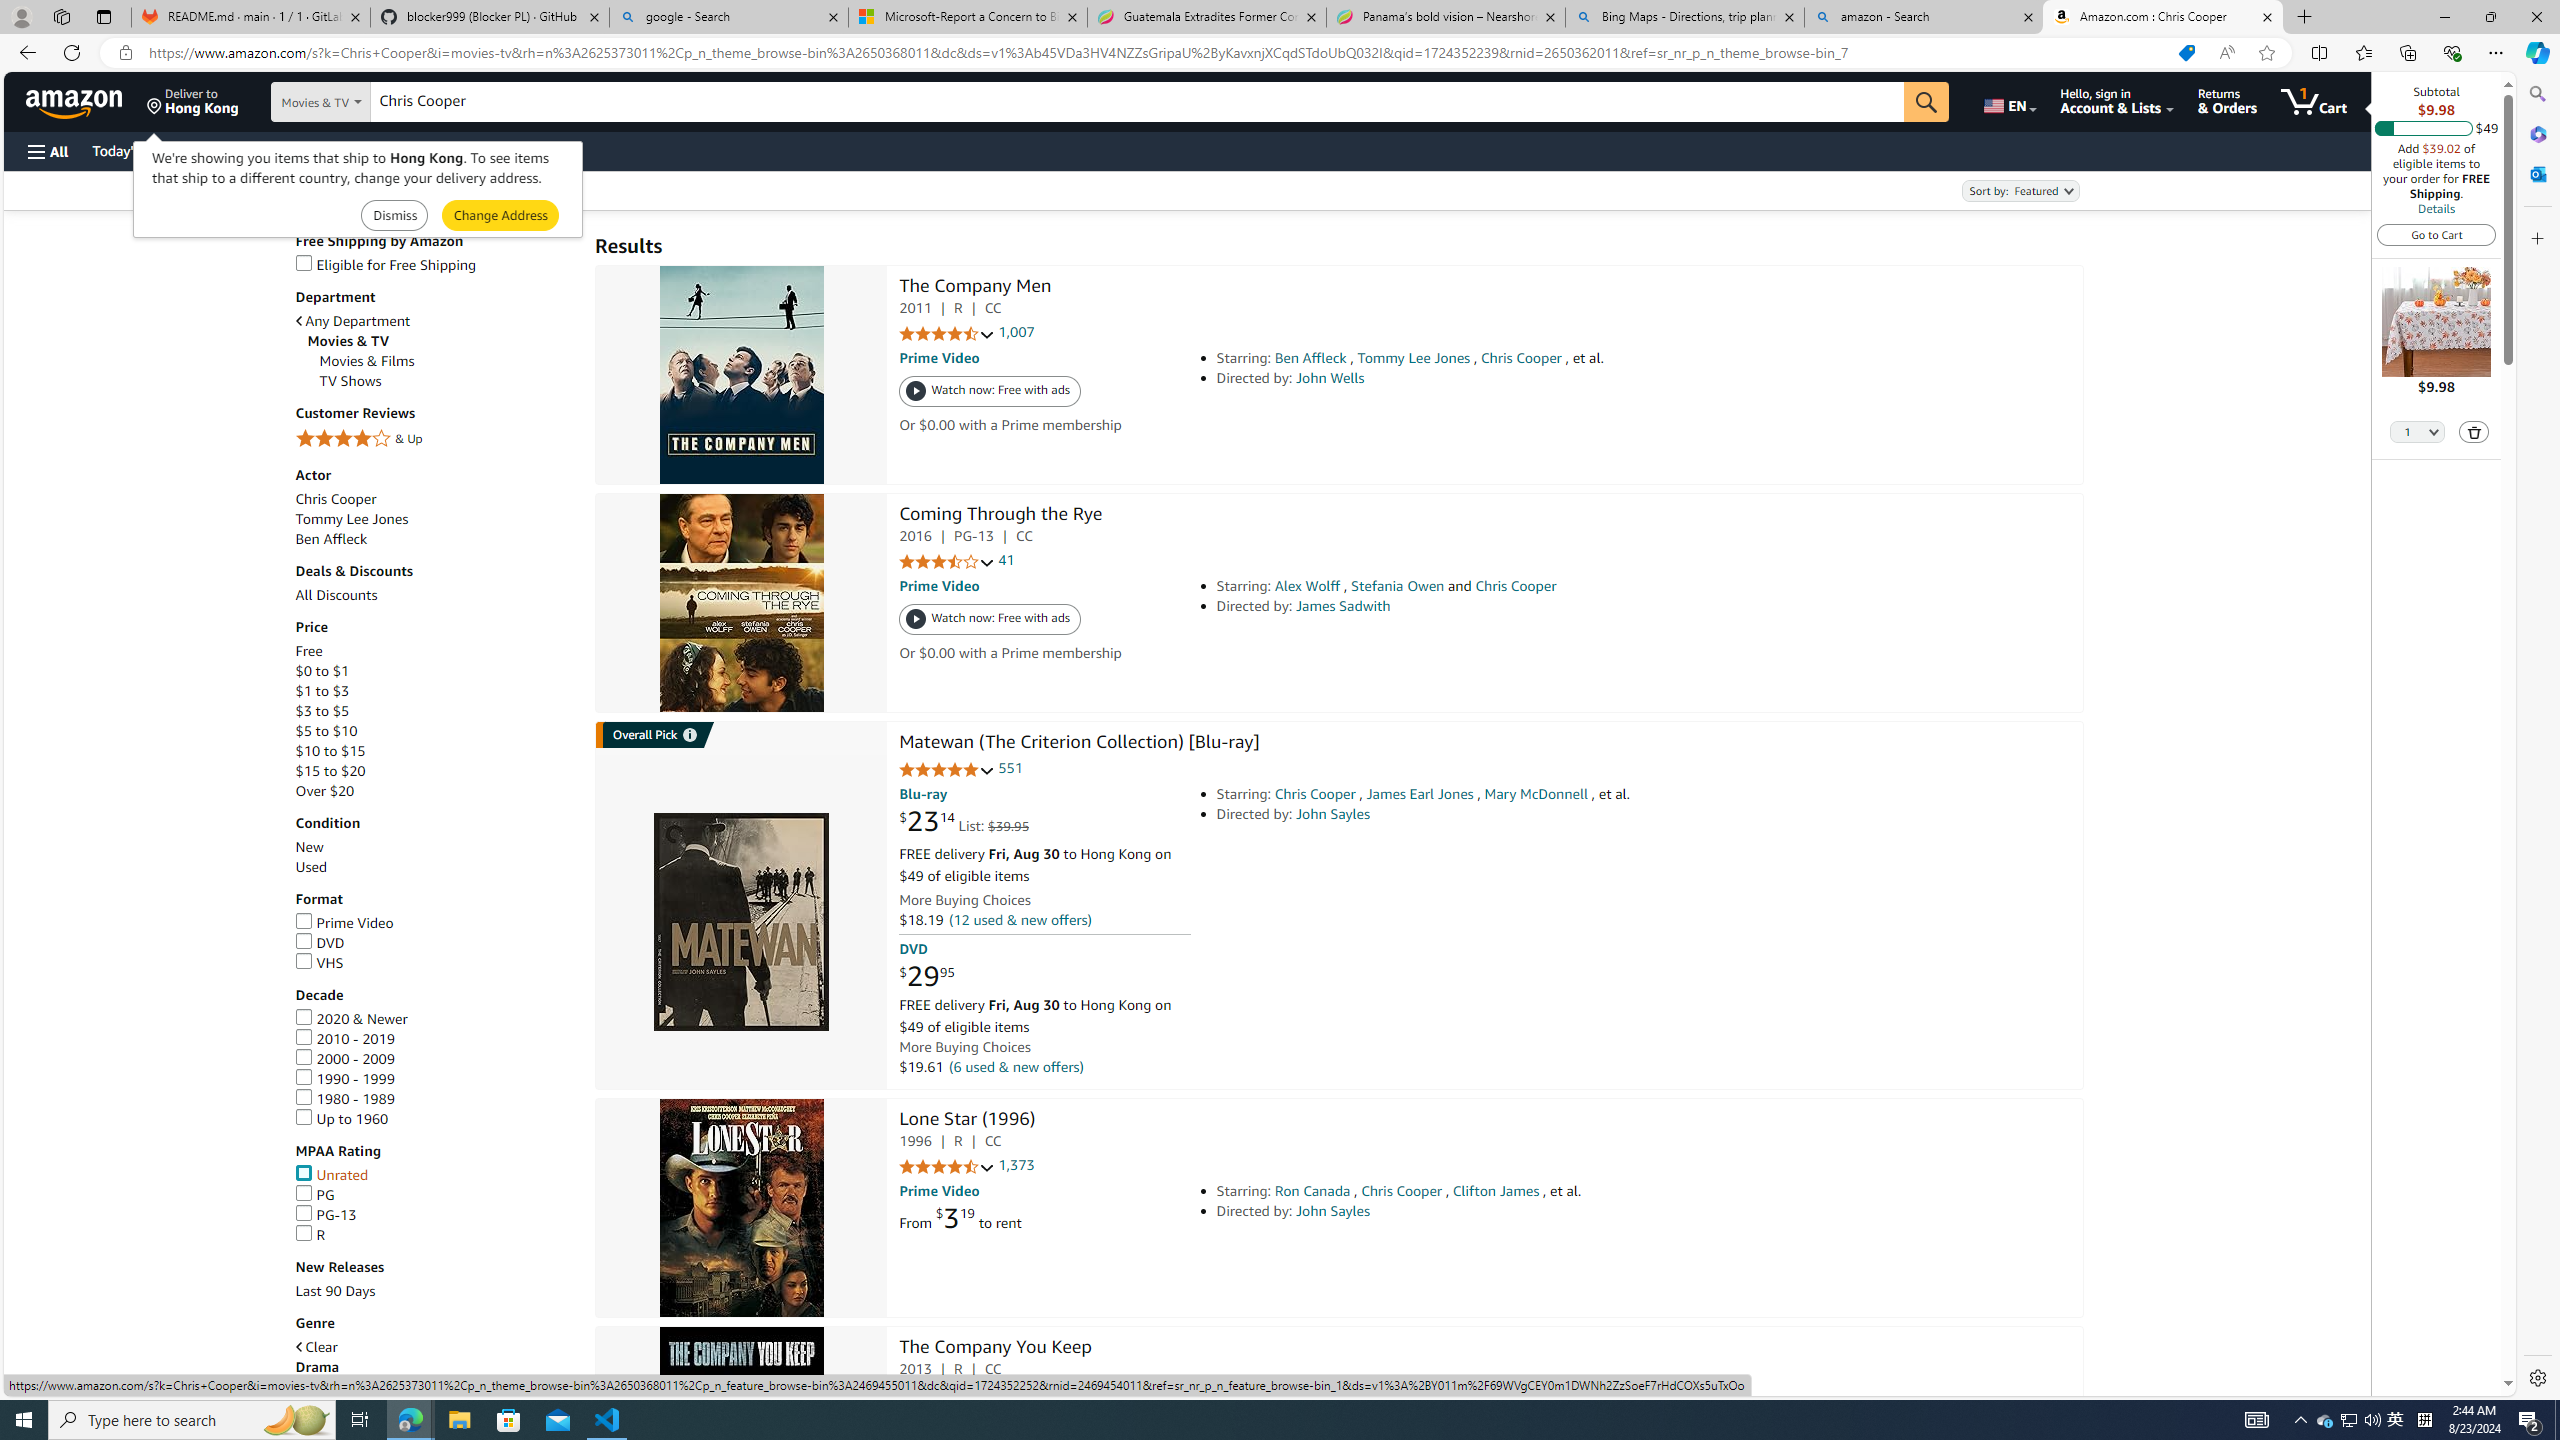 This screenshot has height=1440, width=2560. What do you see at coordinates (322, 672) in the screenshot?
I see `$0 to $1` at bounding box center [322, 672].